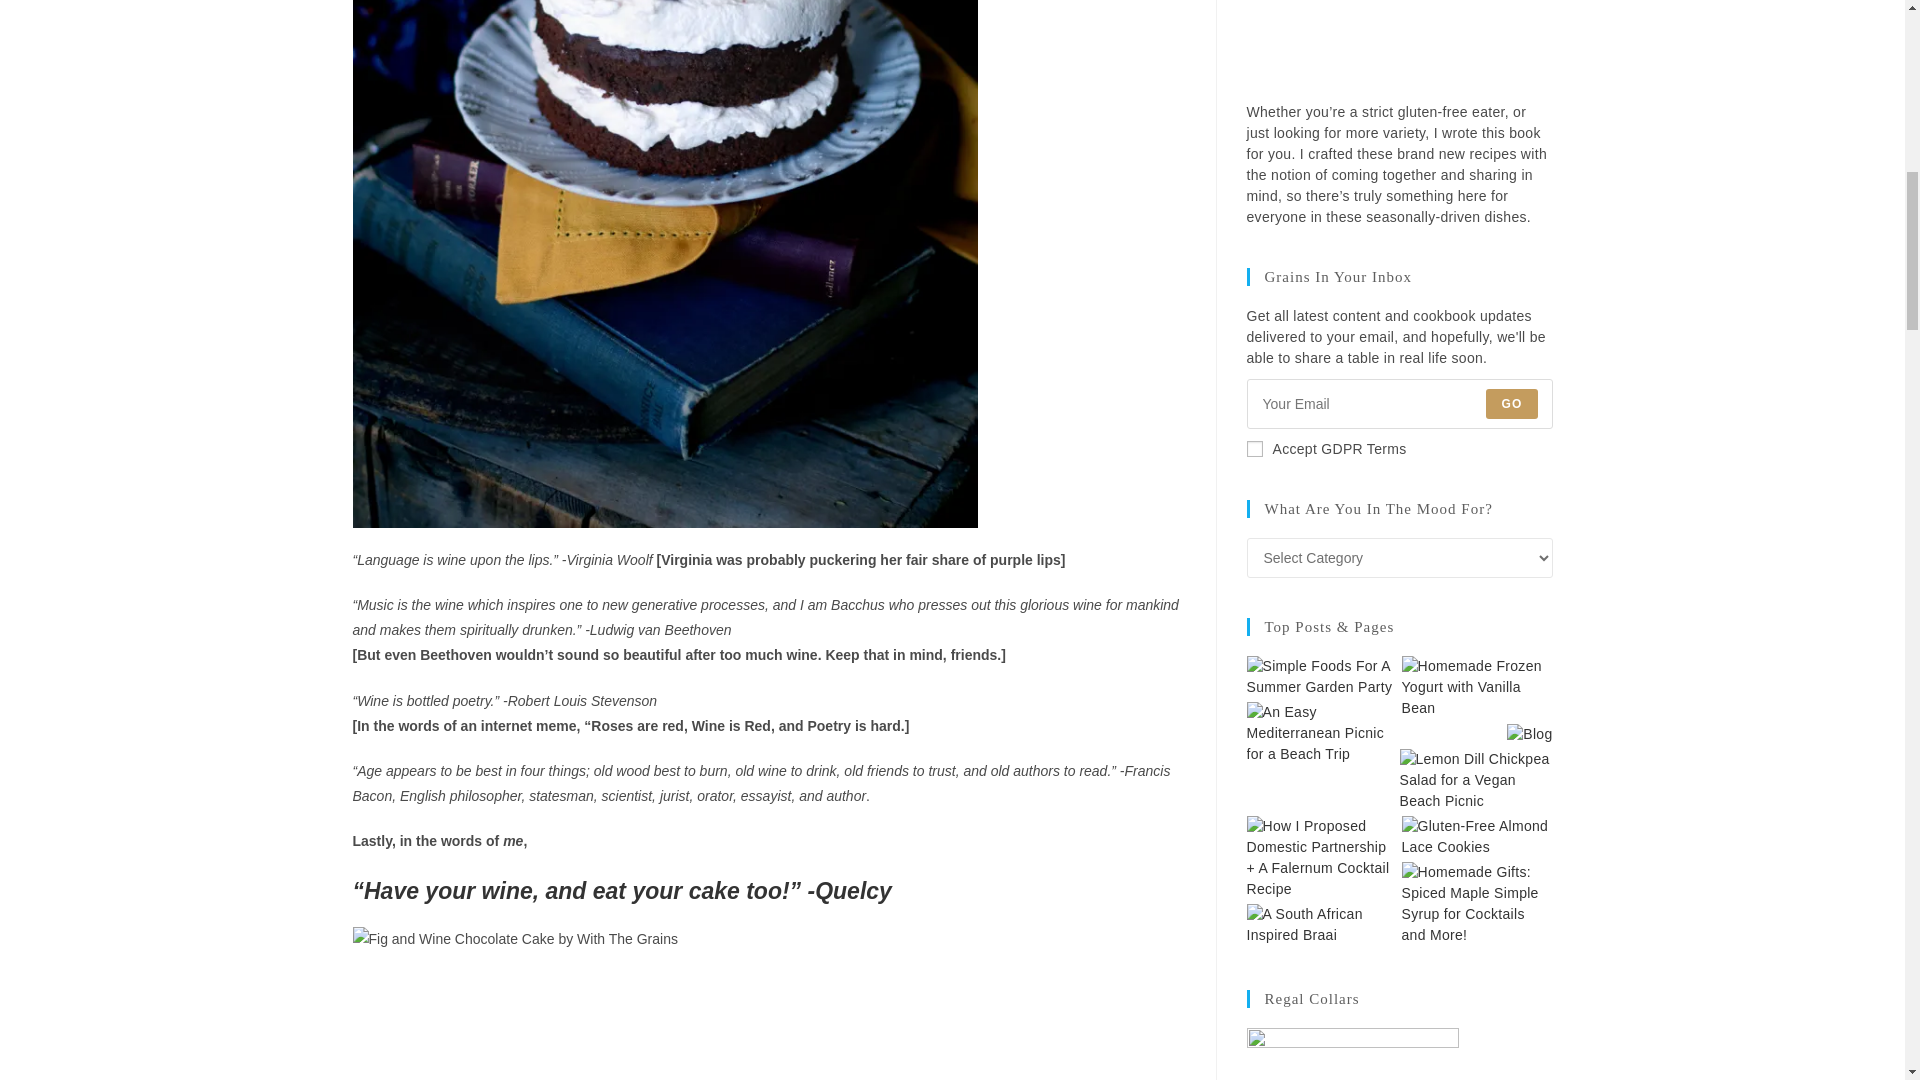 The width and height of the screenshot is (1920, 1080). Describe the element at coordinates (1477, 836) in the screenshot. I see `Gluten-Free Almond Lace Cookies` at that location.